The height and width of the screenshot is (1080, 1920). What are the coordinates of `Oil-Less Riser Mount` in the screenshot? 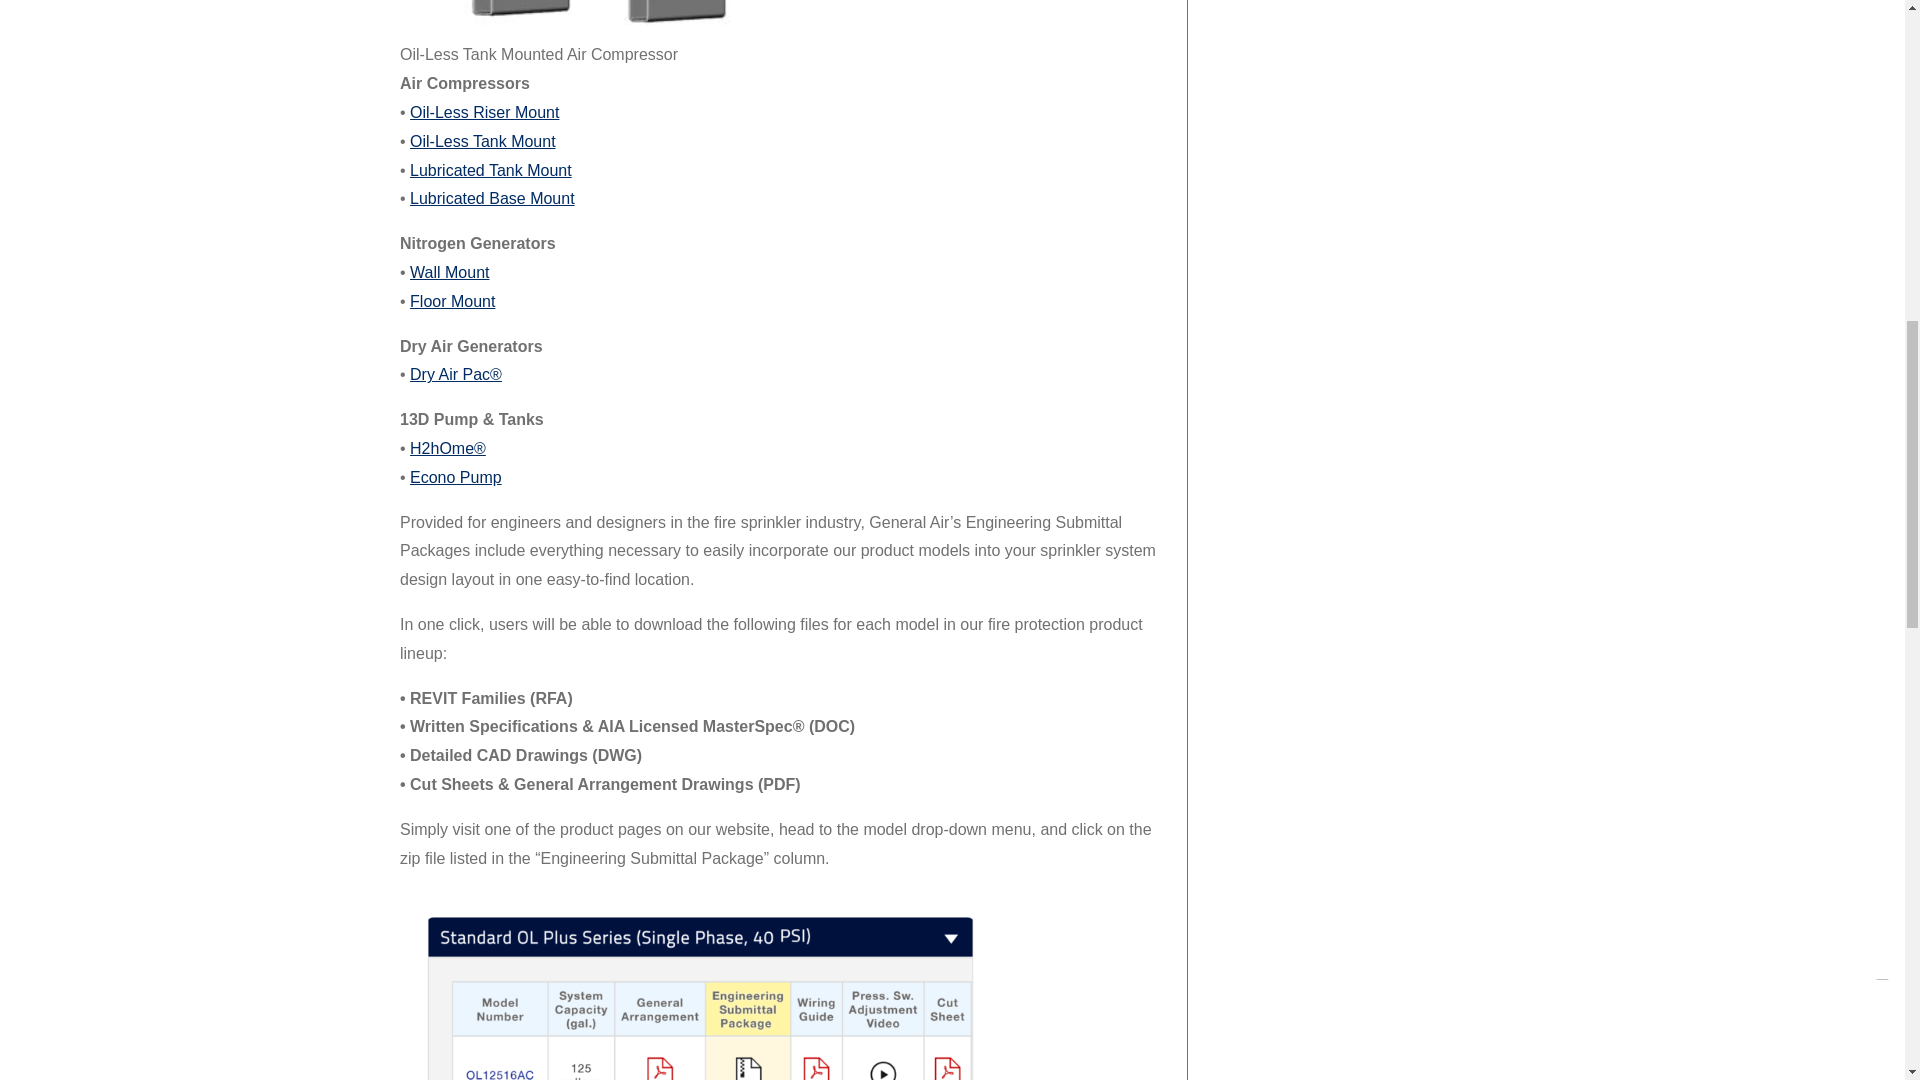 It's located at (484, 112).